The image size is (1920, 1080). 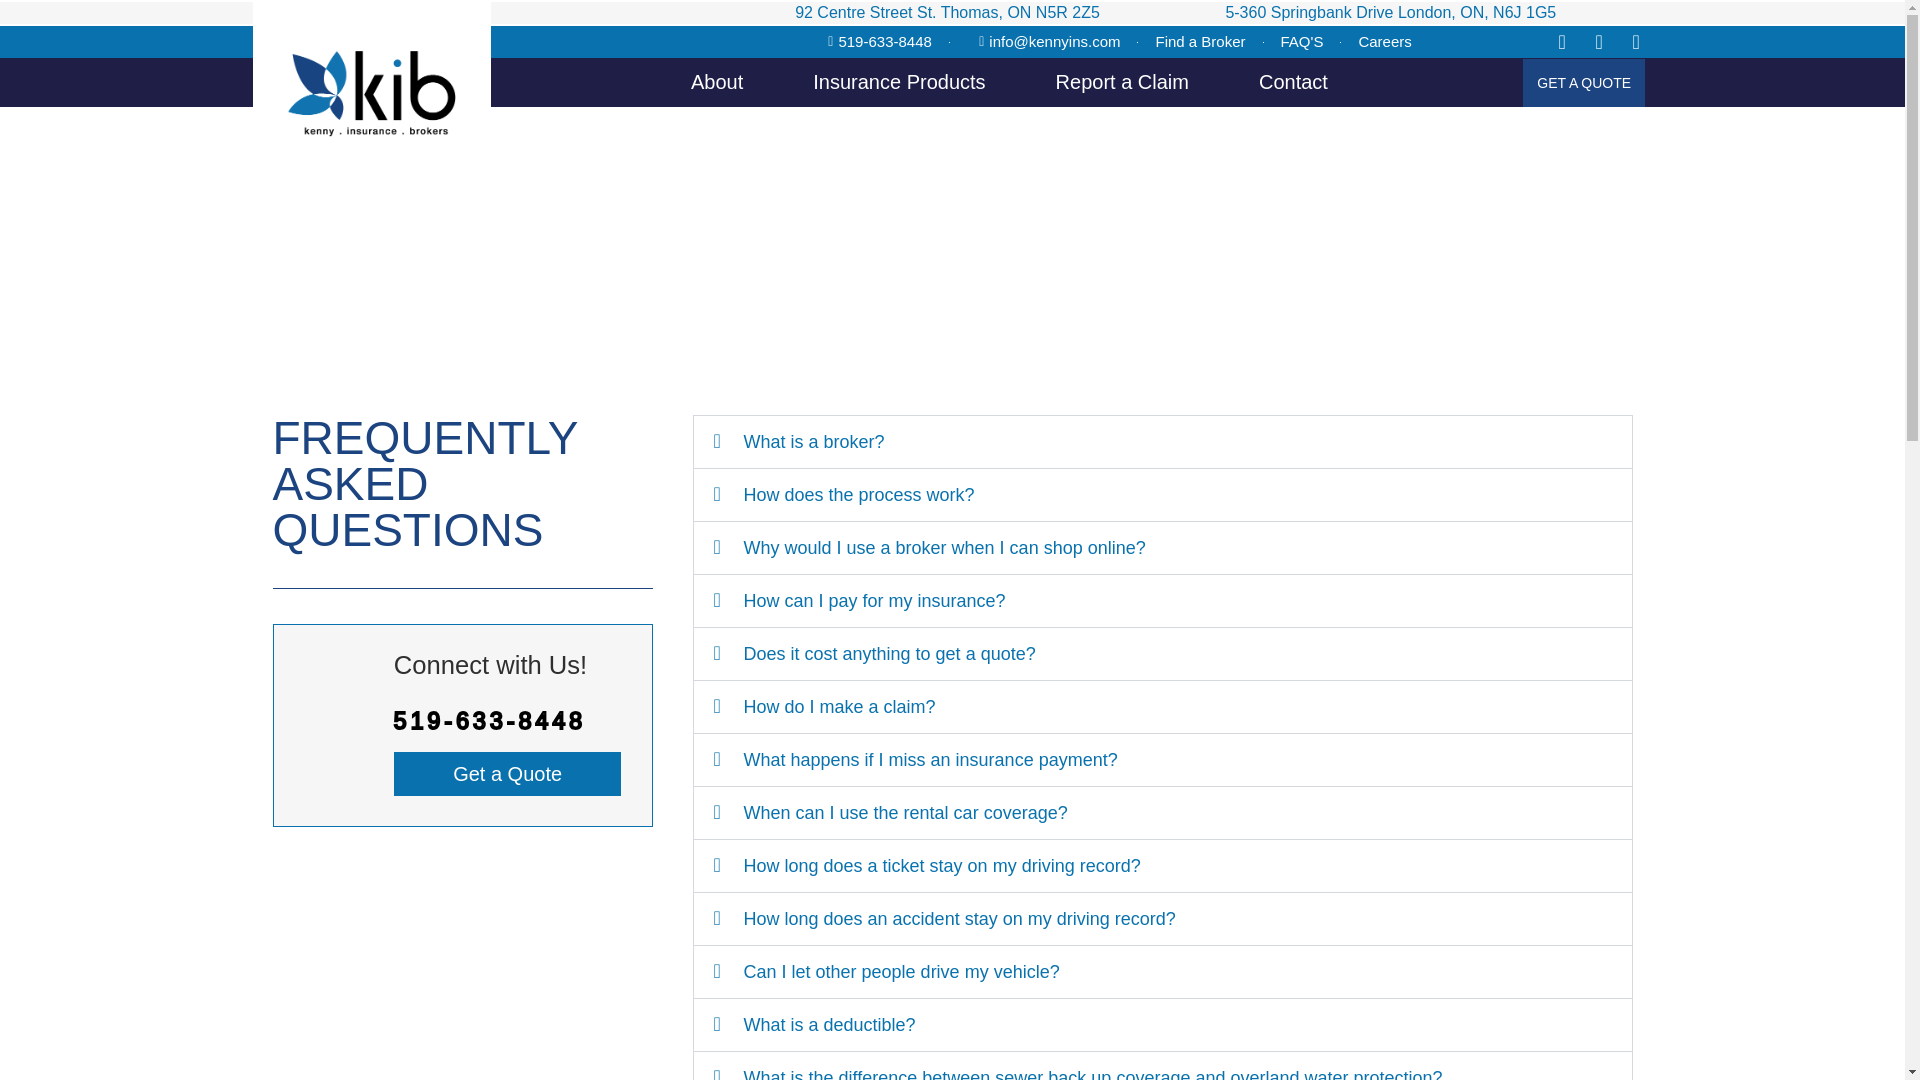 I want to click on Report a Claim, so click(x=1122, y=82).